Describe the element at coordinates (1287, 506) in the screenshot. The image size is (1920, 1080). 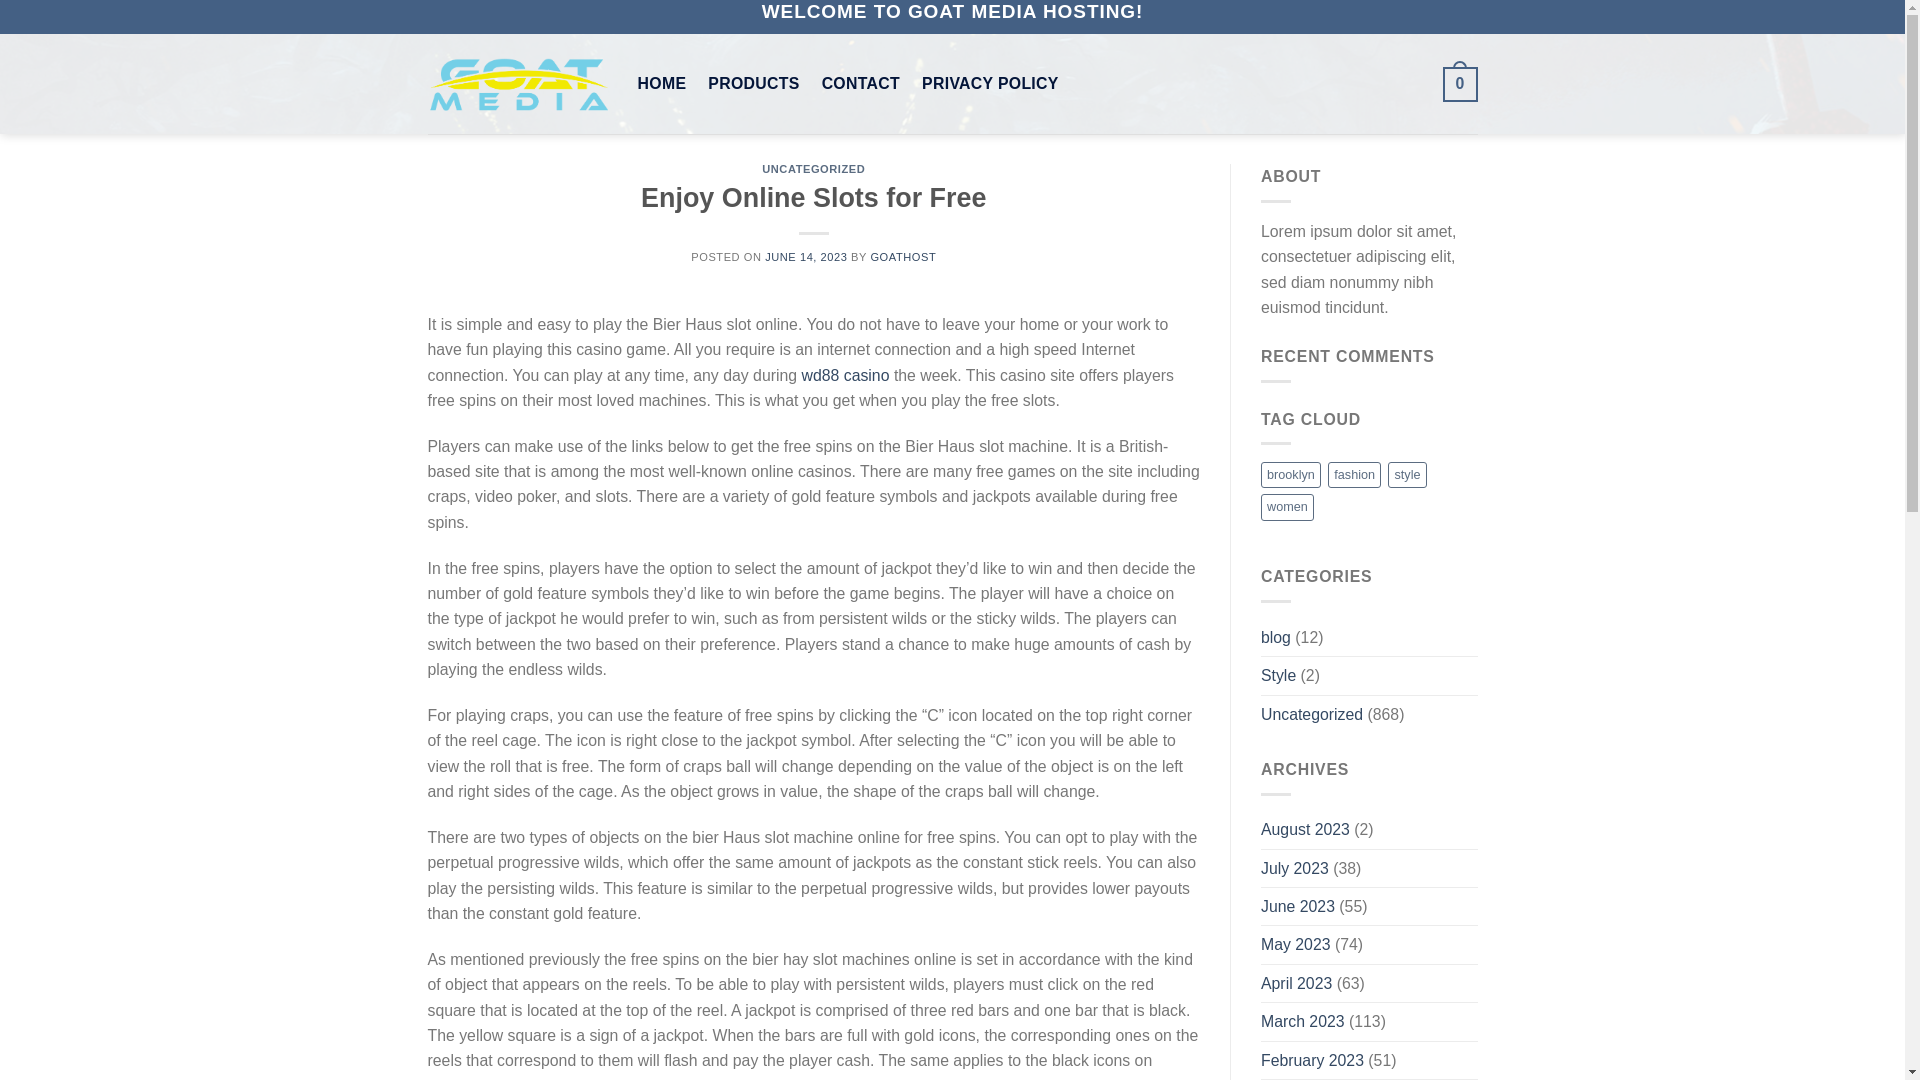
I see `women` at that location.